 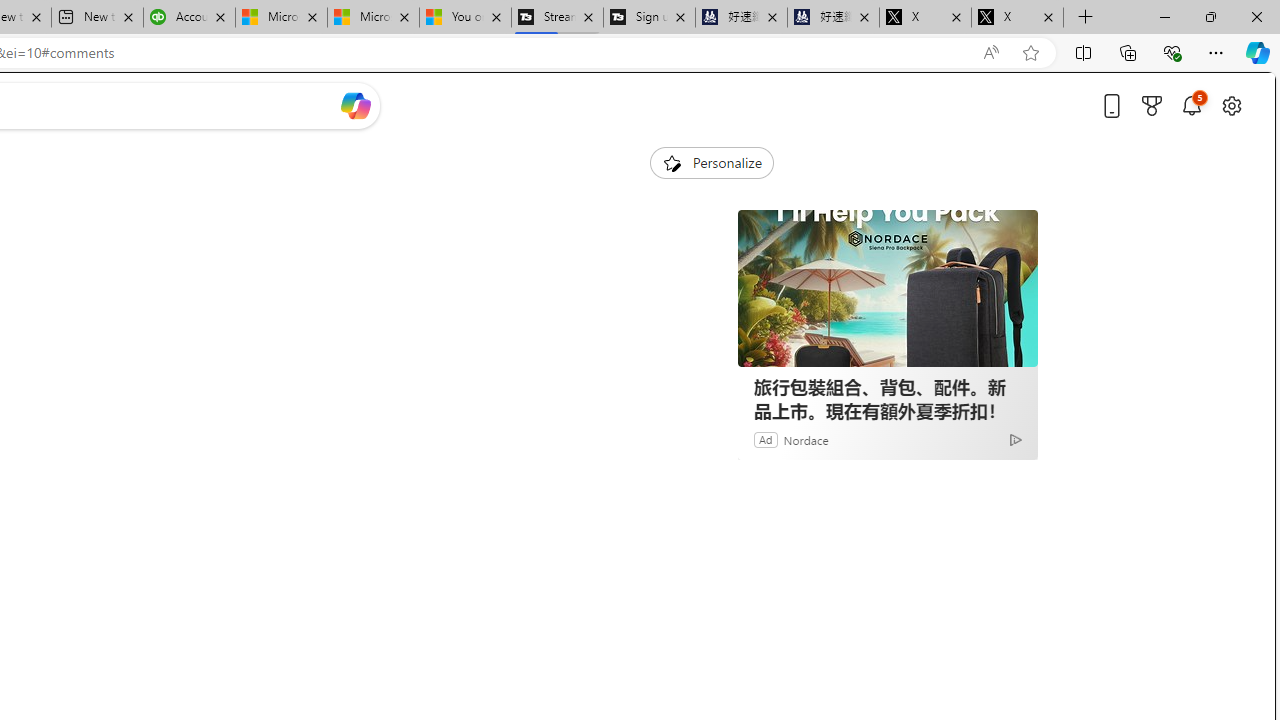 I want to click on Microsoft Start Sports, so click(x=280, y=18).